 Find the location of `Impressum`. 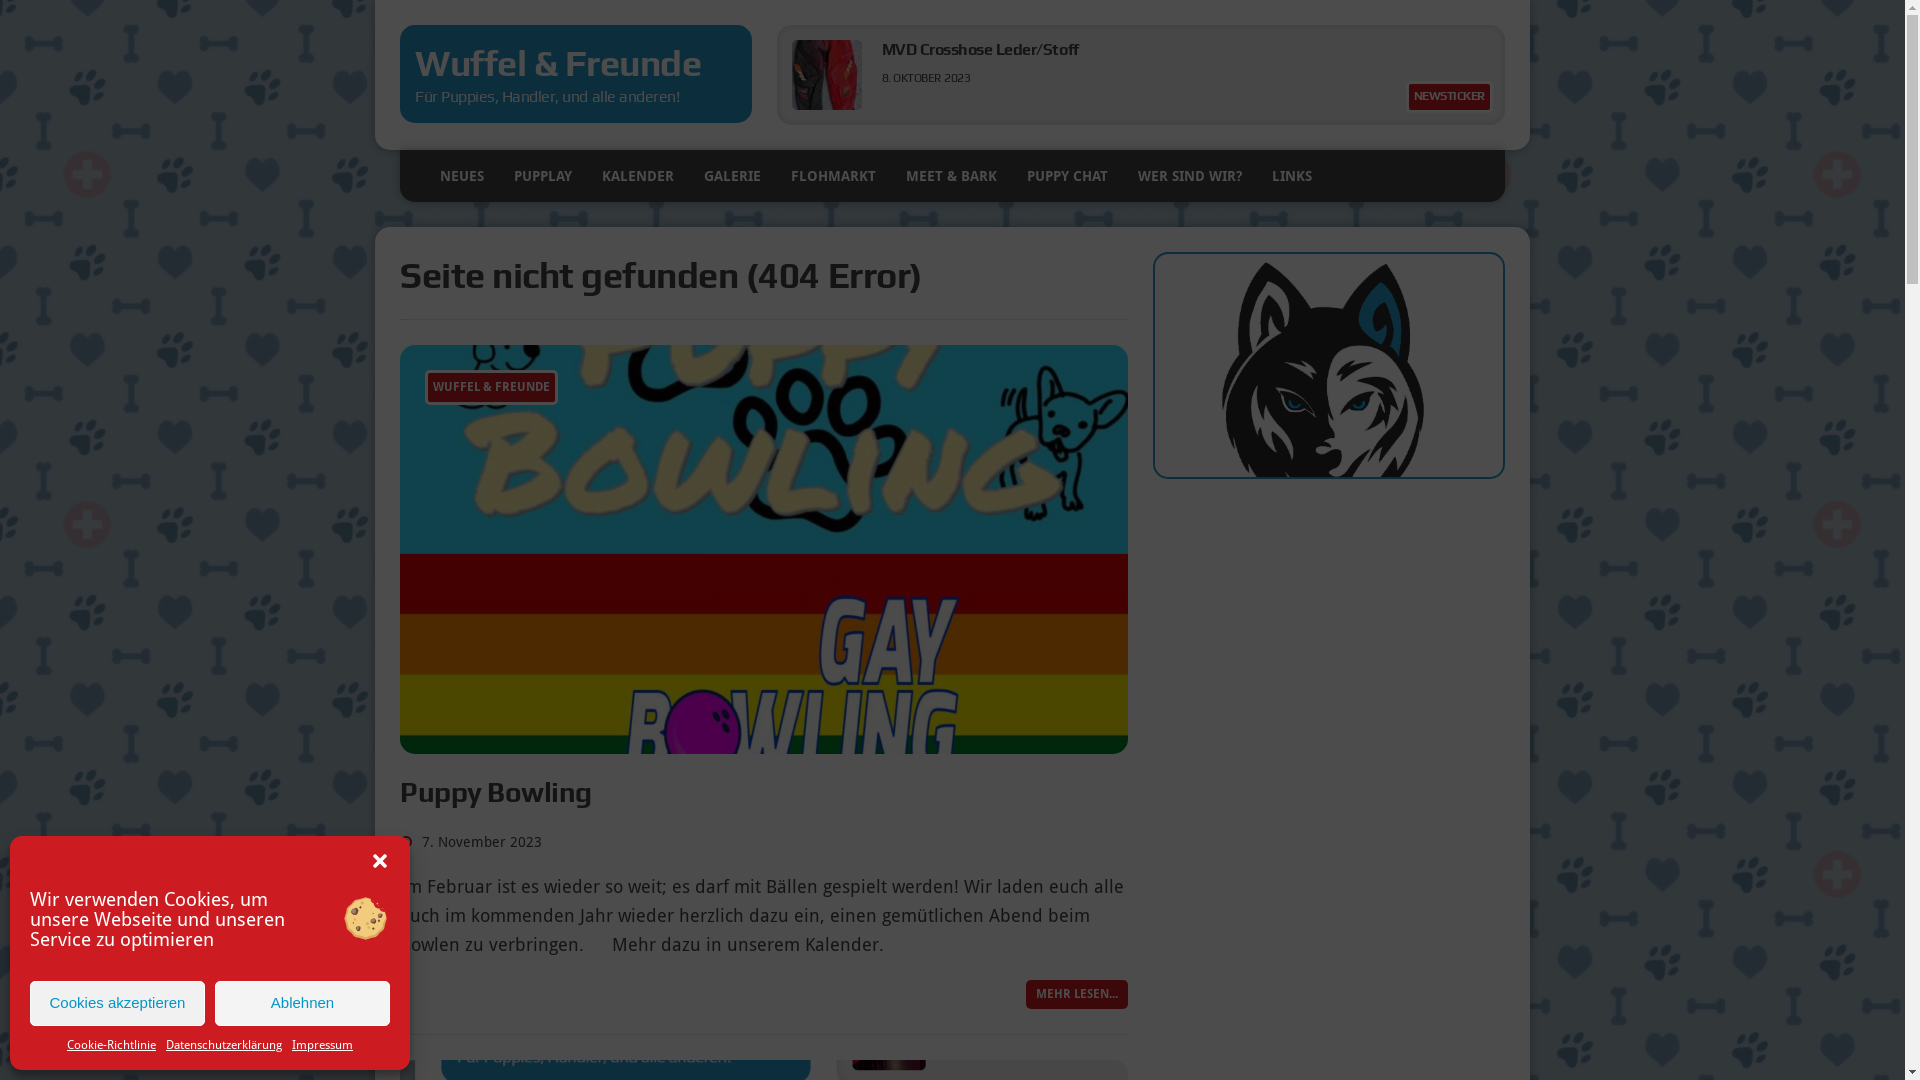

Impressum is located at coordinates (322, 1046).